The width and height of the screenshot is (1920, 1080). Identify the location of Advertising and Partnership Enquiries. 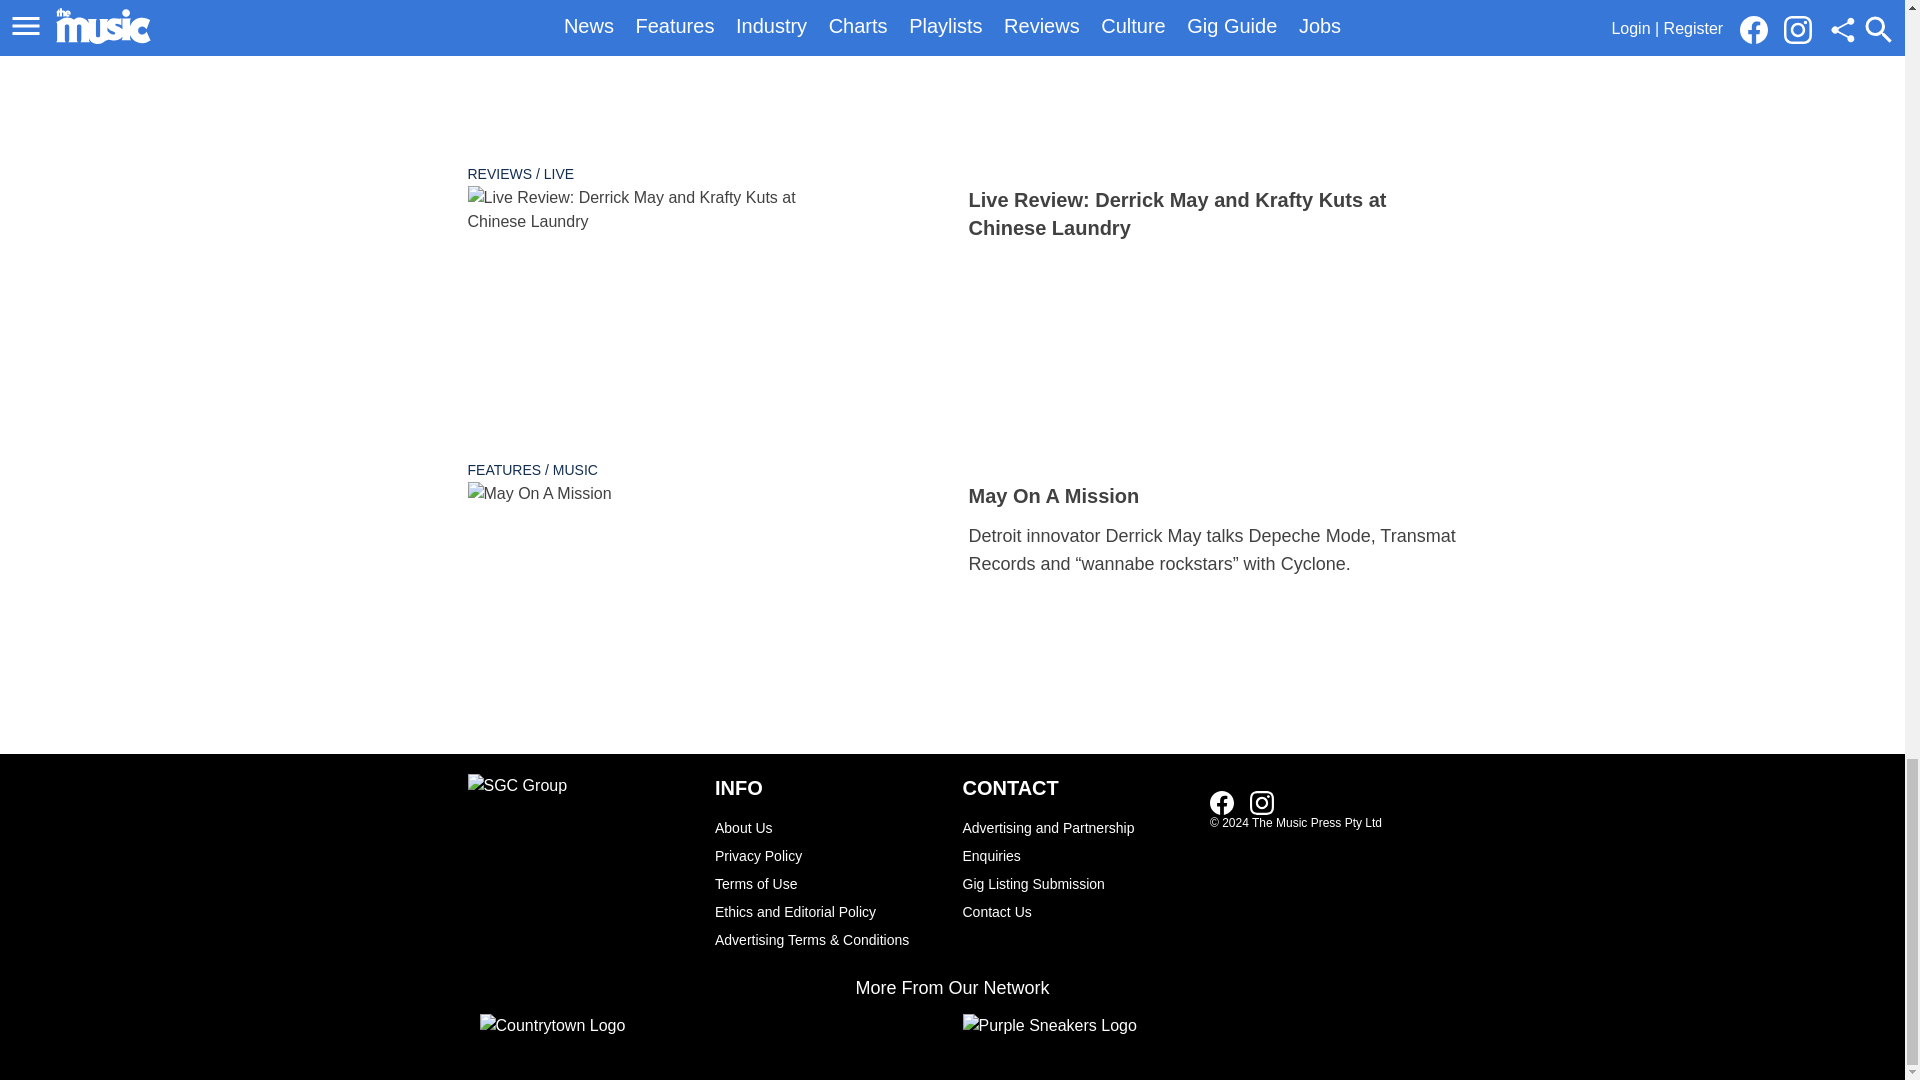
(1076, 842).